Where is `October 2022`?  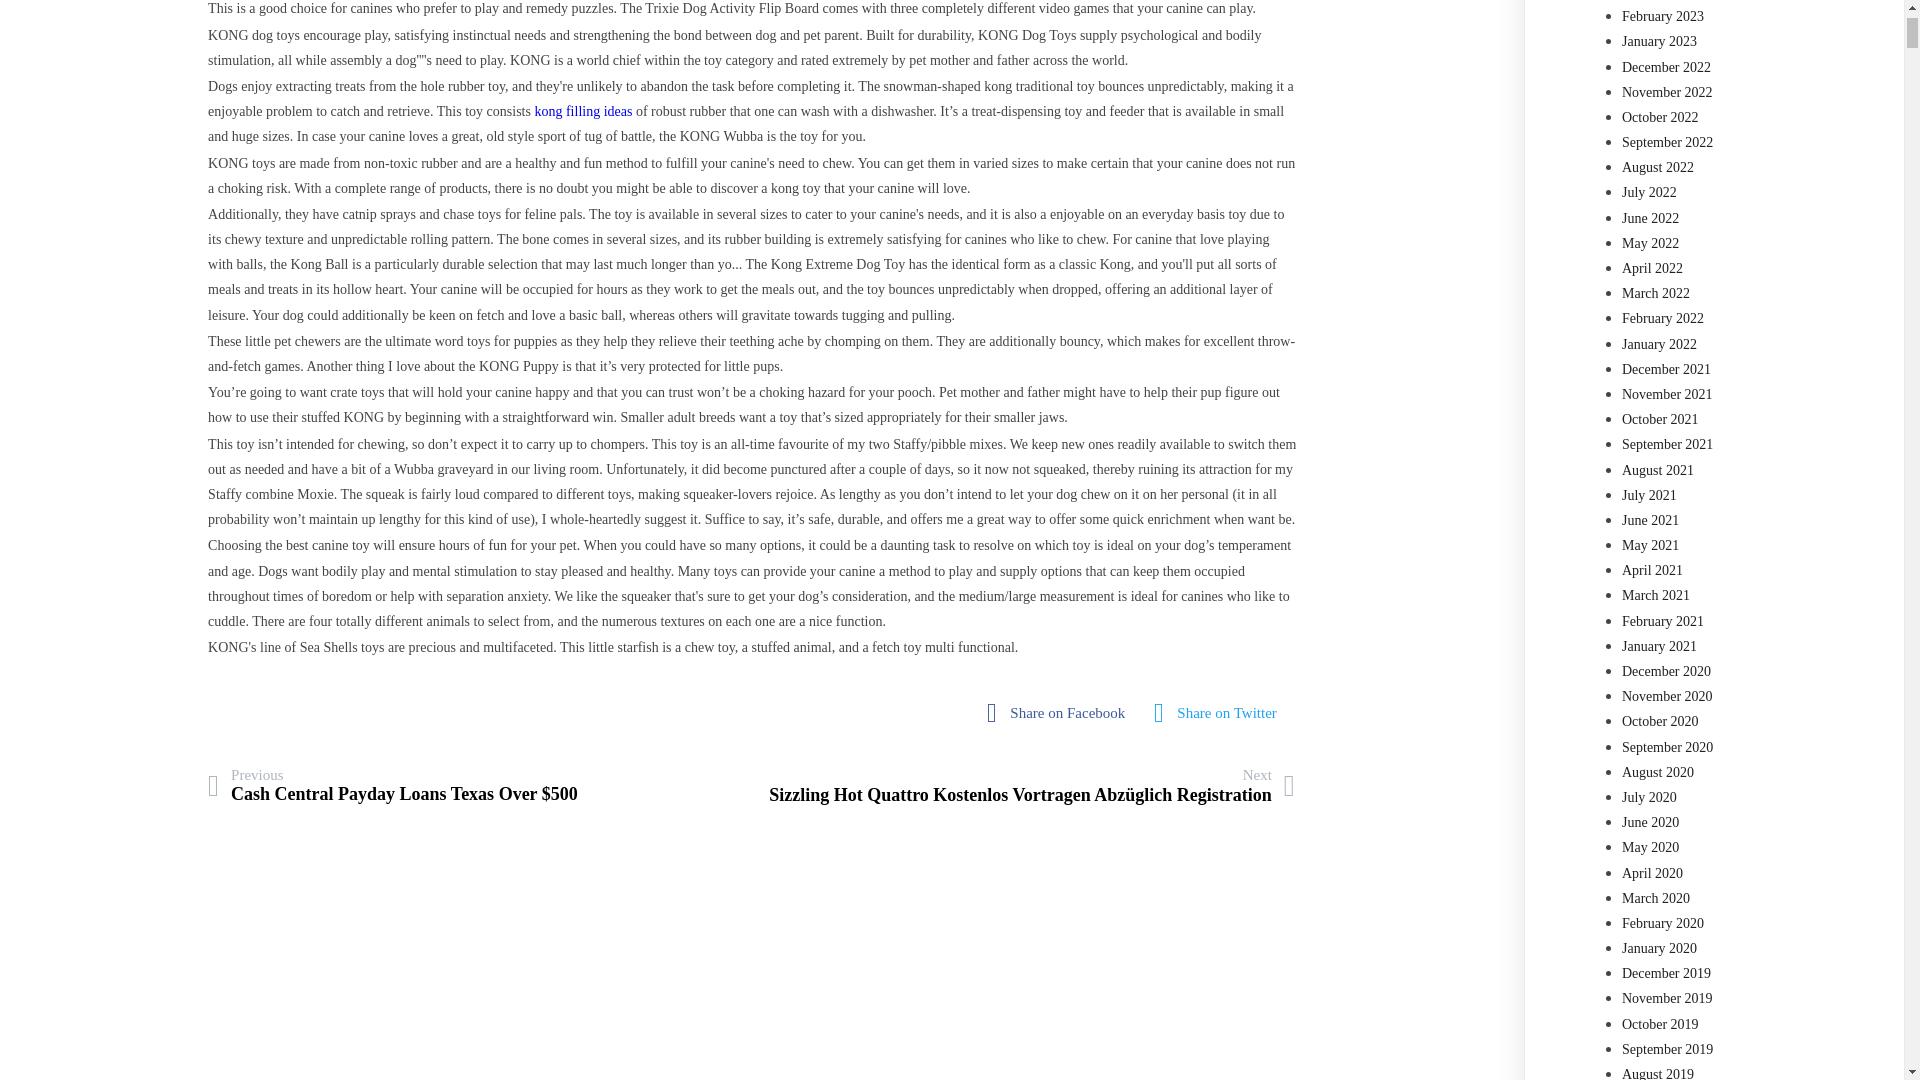
October 2022 is located at coordinates (1660, 118).